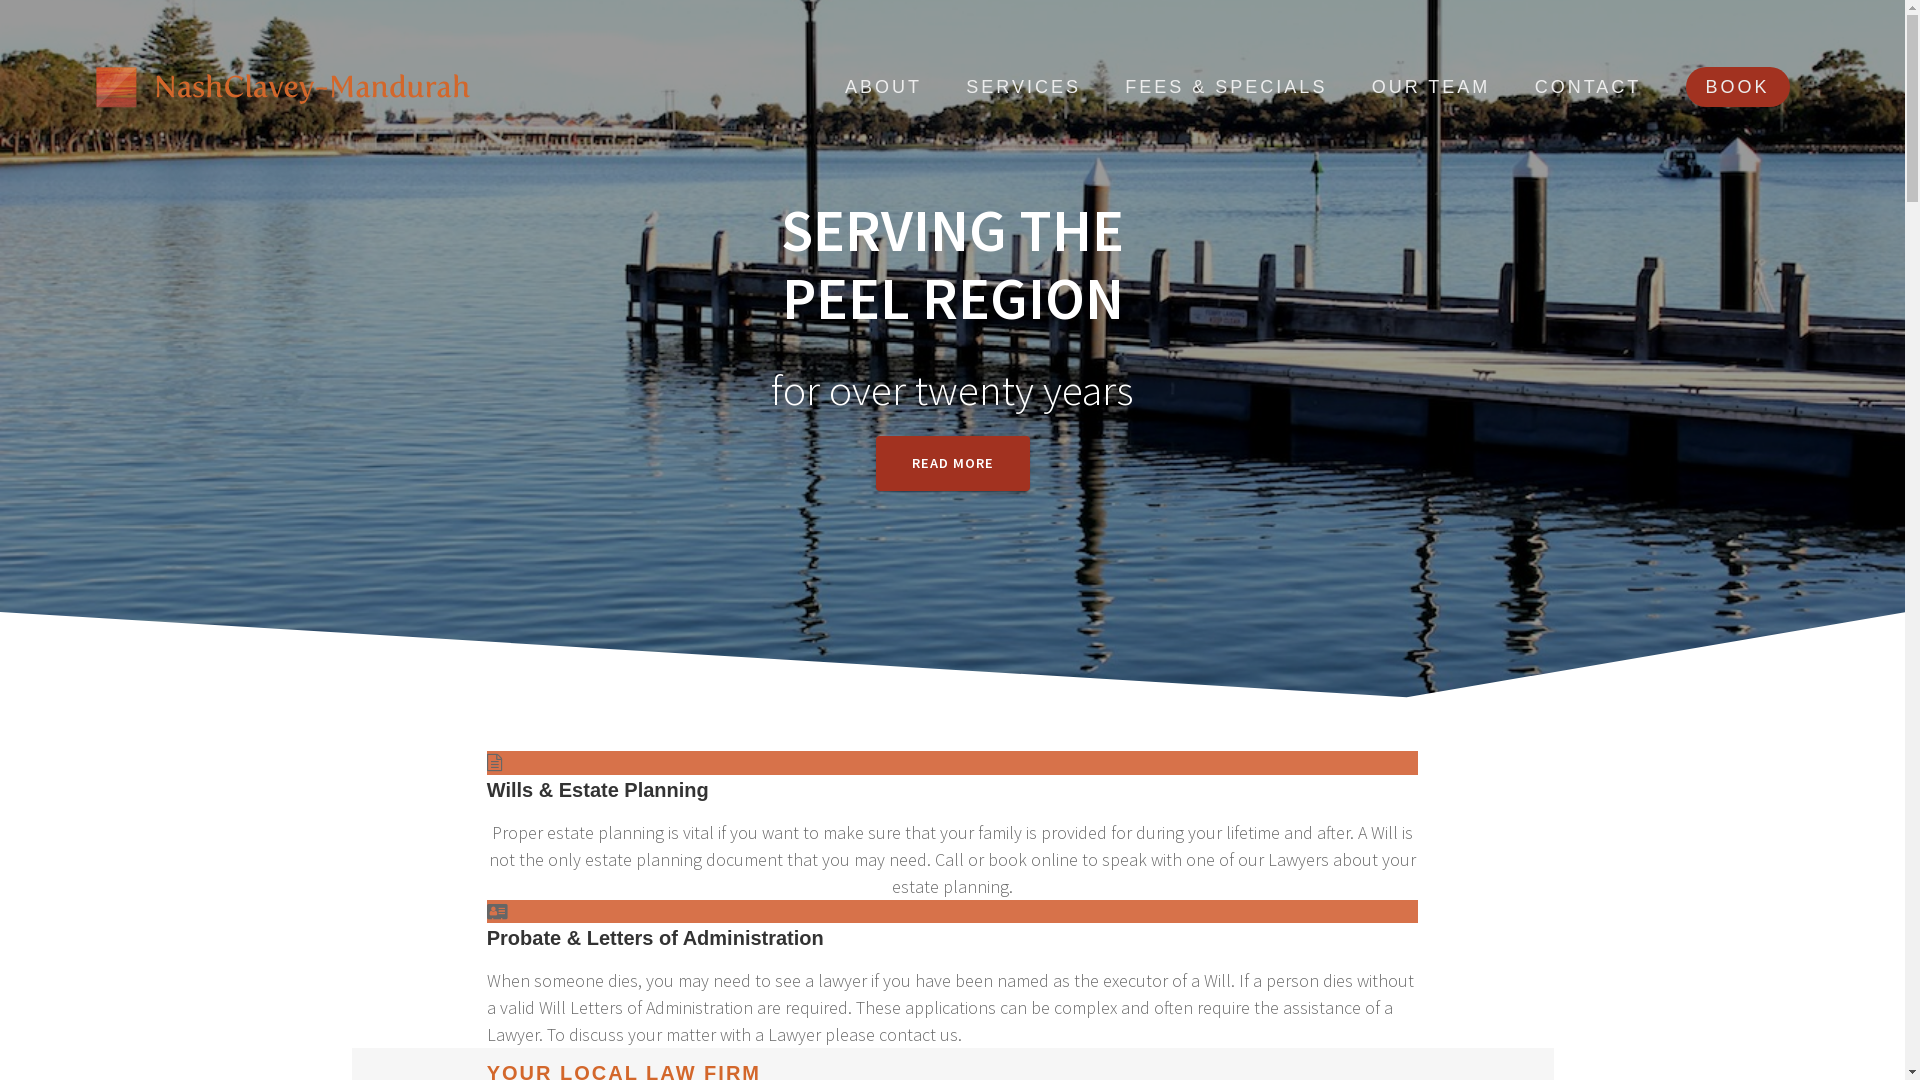 Image resolution: width=1920 pixels, height=1080 pixels. What do you see at coordinates (1432, 88) in the screenshot?
I see `OUR TEAM` at bounding box center [1432, 88].